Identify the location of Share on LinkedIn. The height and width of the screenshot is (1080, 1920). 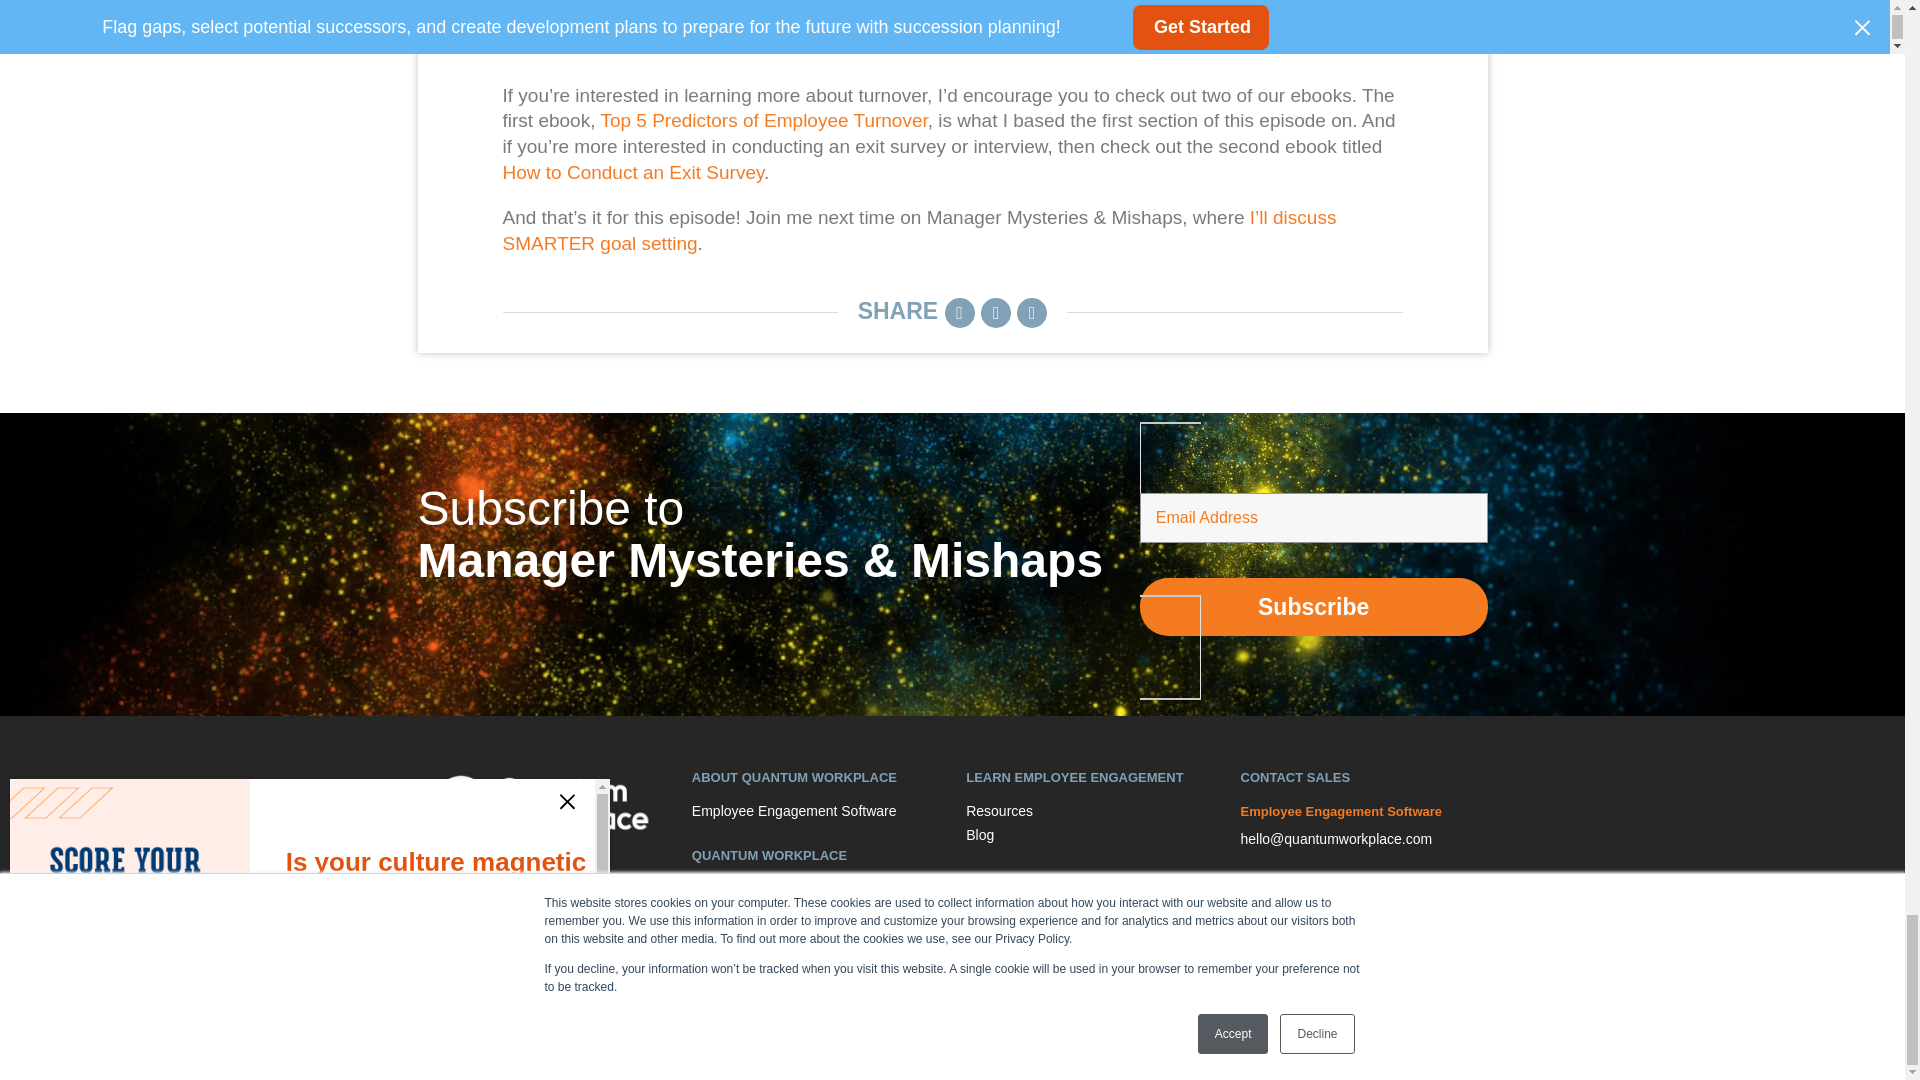
(960, 313).